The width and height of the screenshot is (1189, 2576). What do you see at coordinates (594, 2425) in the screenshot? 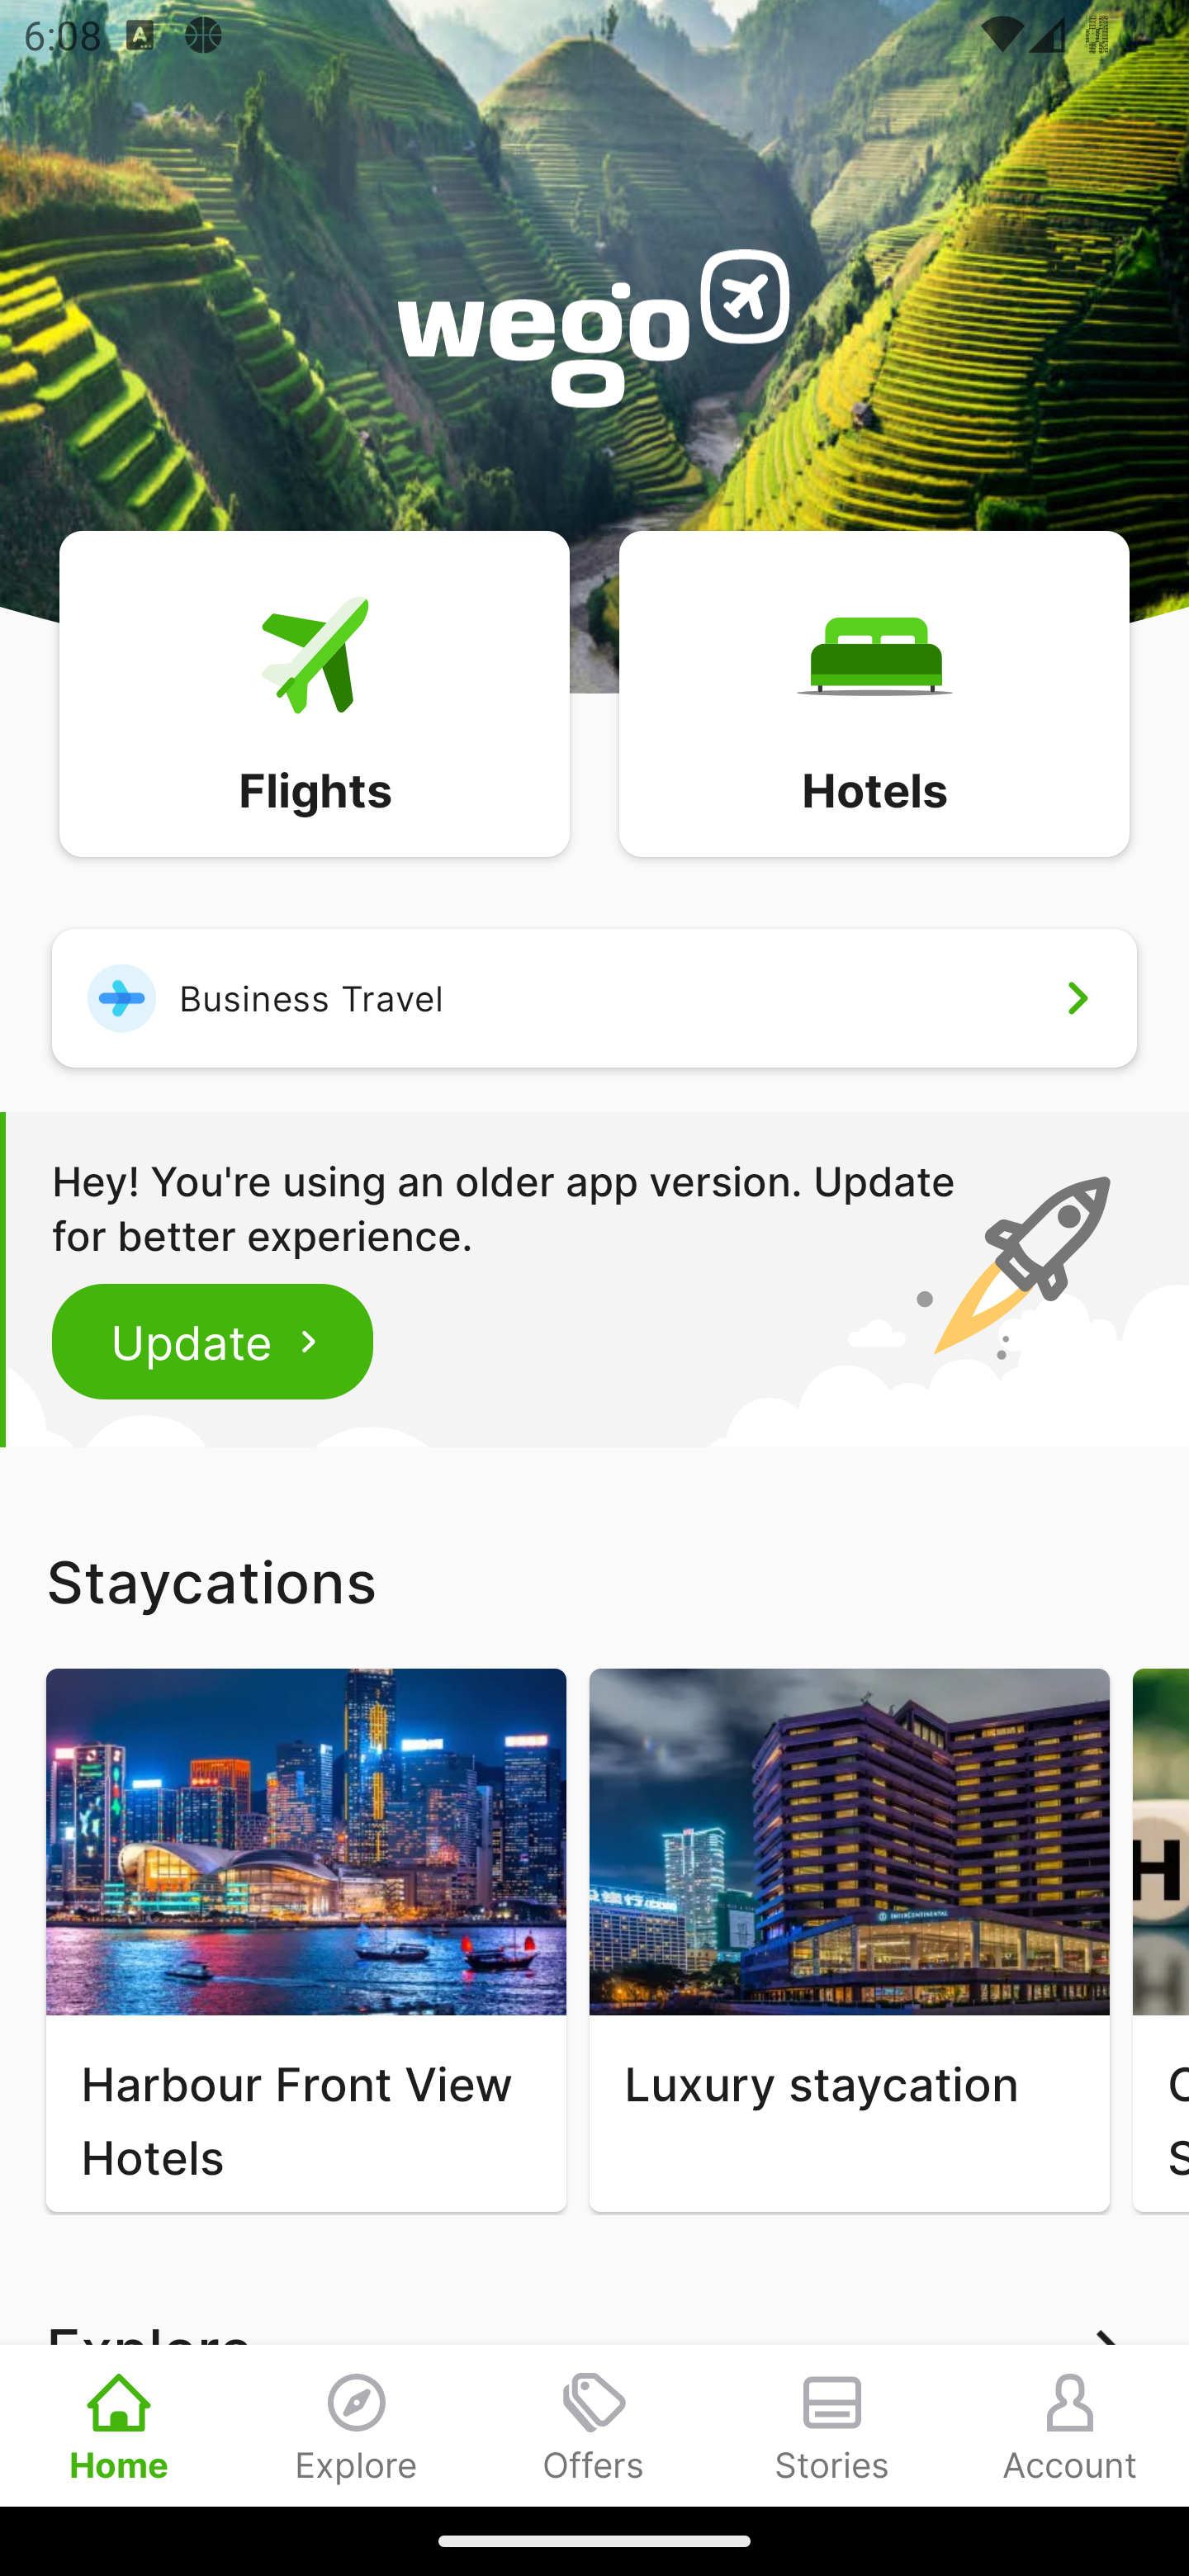
I see `Offers` at bounding box center [594, 2425].